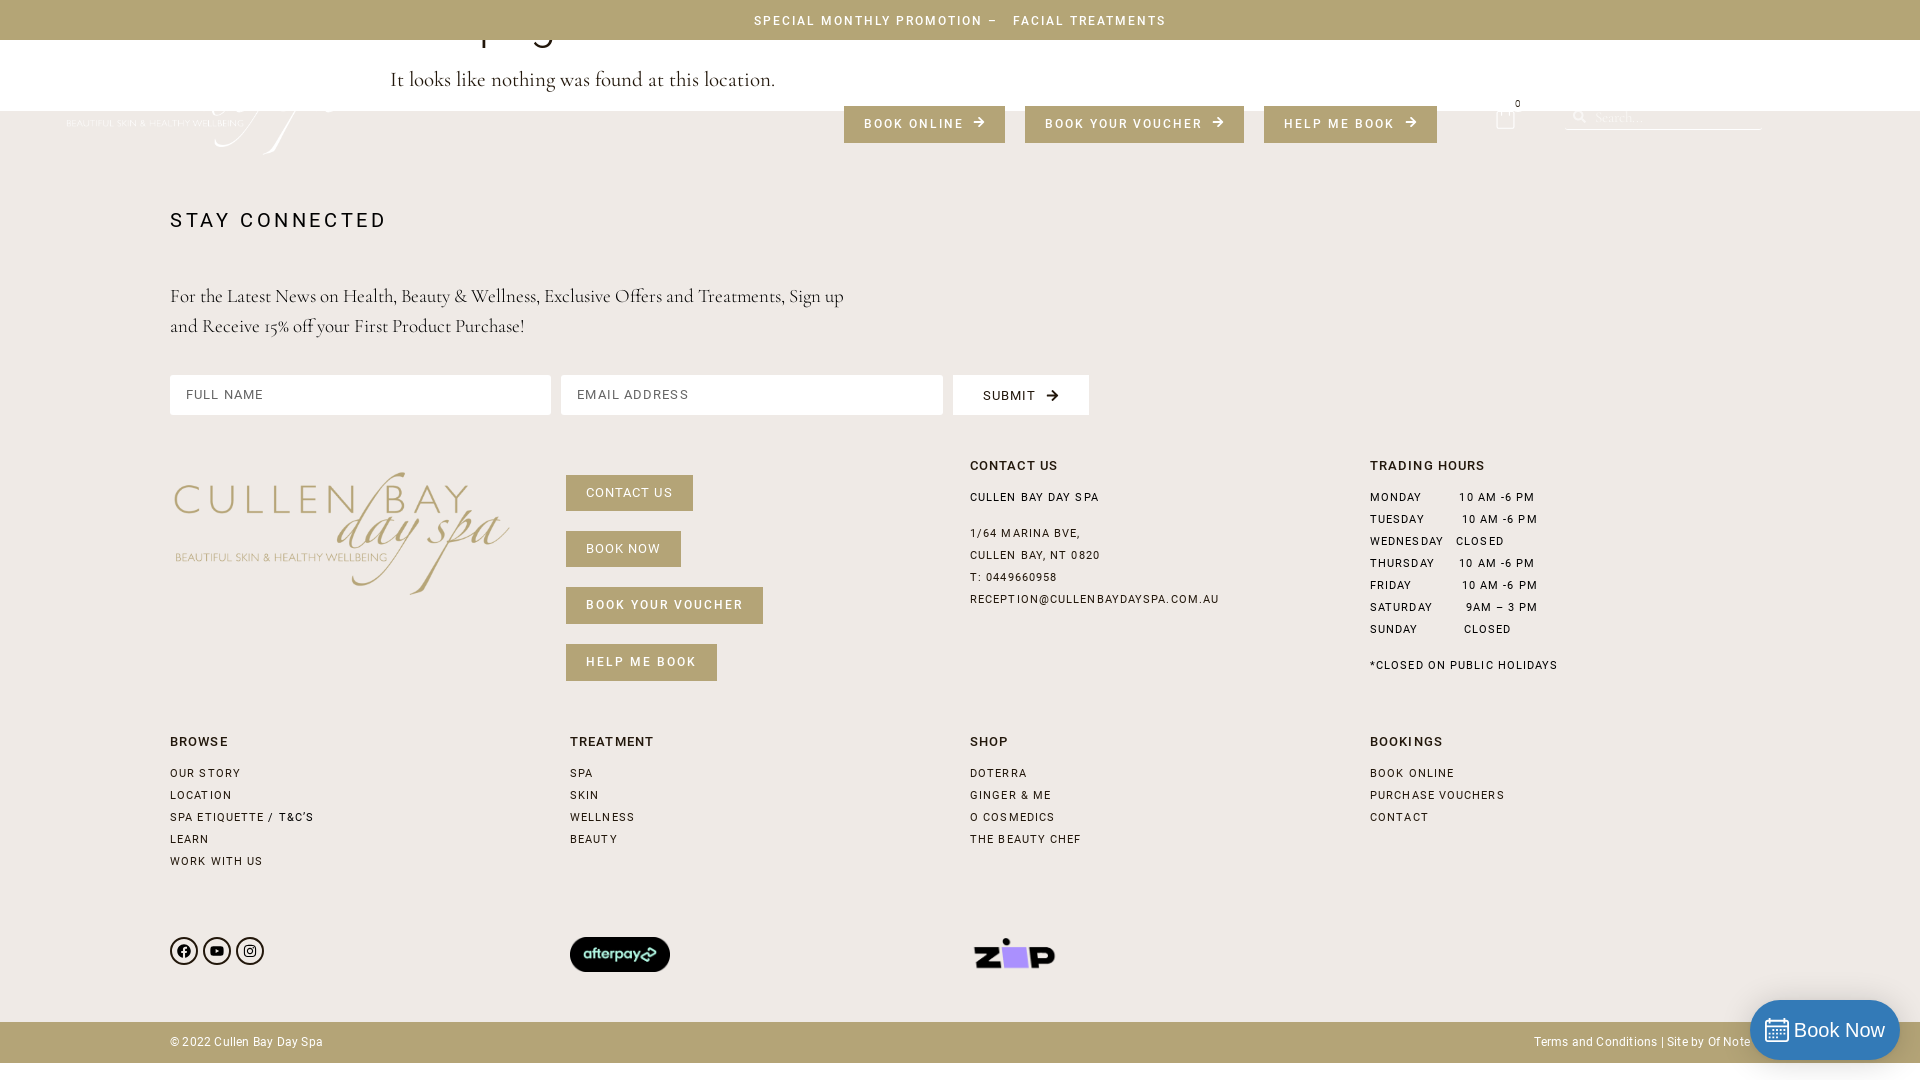 This screenshot has height=1080, width=1920. What do you see at coordinates (1010, 796) in the screenshot?
I see `GINGER & ME` at bounding box center [1010, 796].